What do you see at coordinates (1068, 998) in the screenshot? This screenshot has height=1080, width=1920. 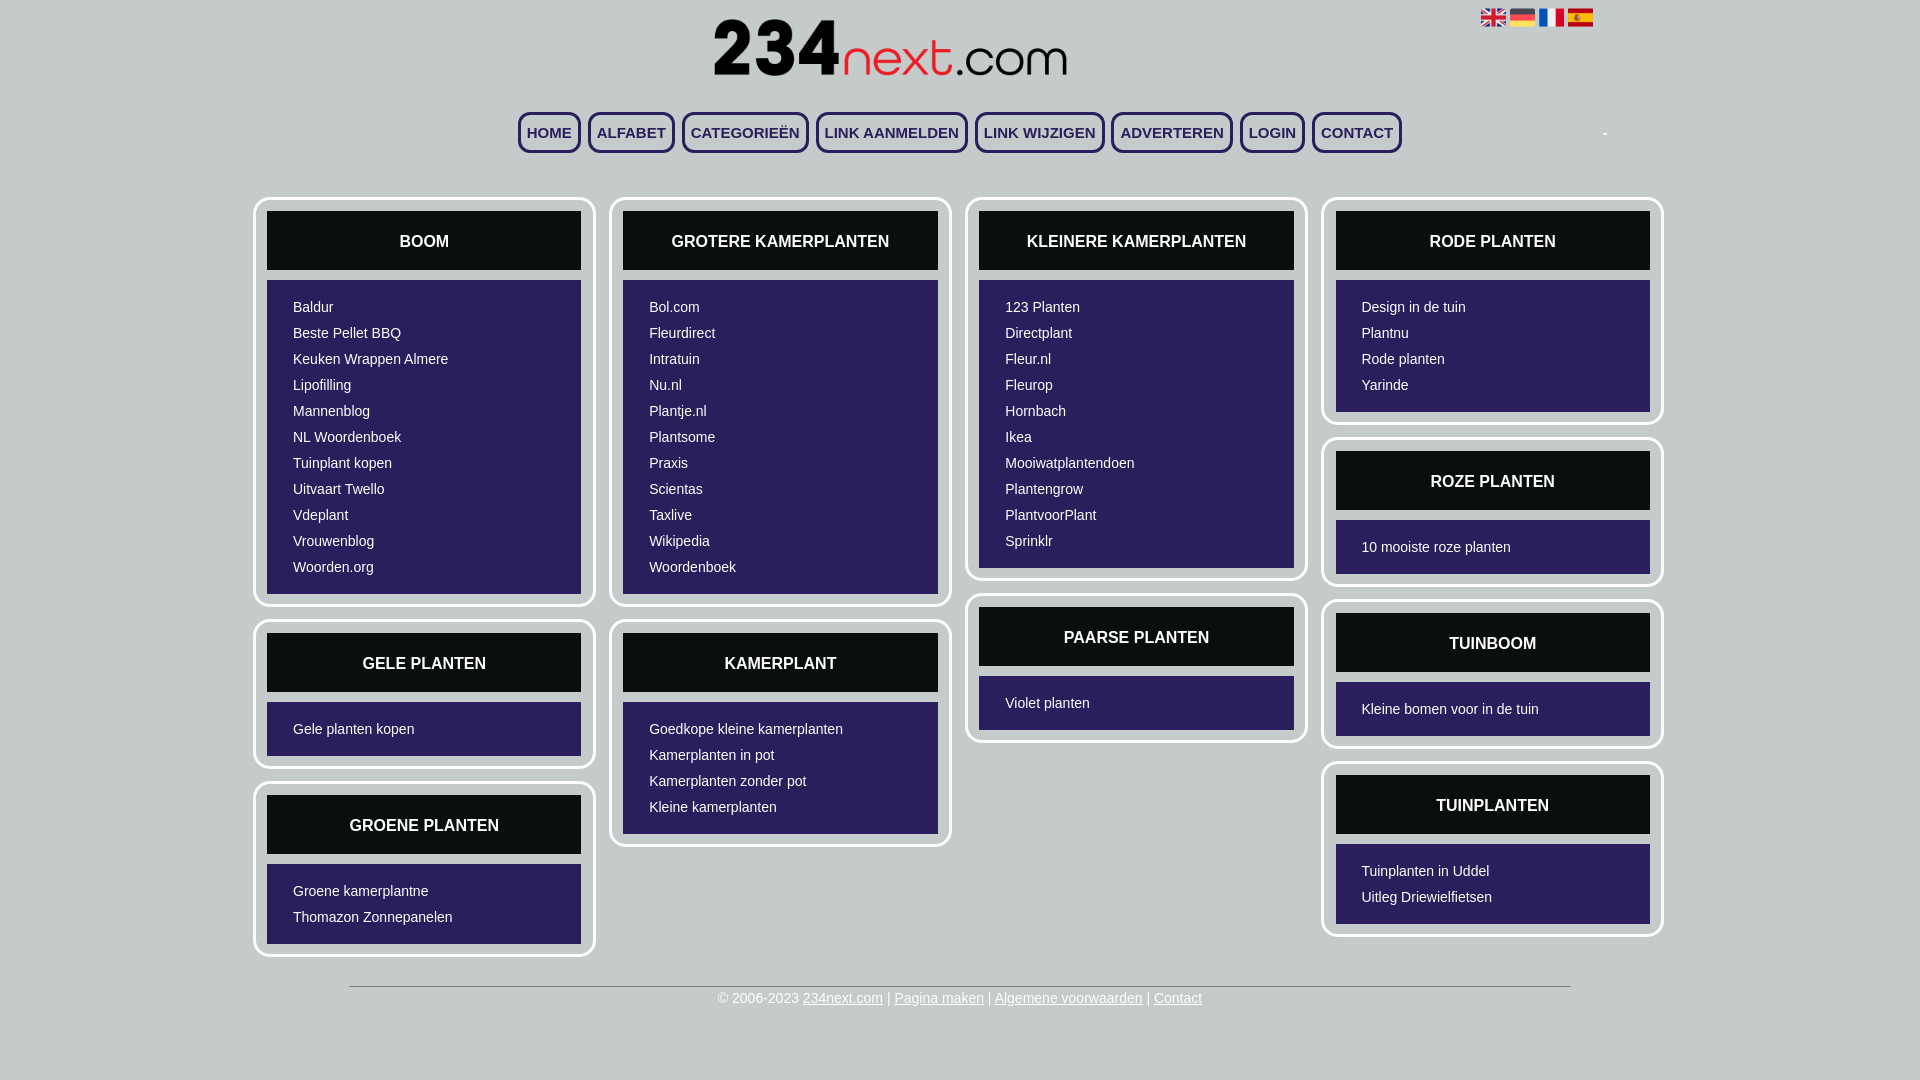 I see `Algemene voorwaarden` at bounding box center [1068, 998].